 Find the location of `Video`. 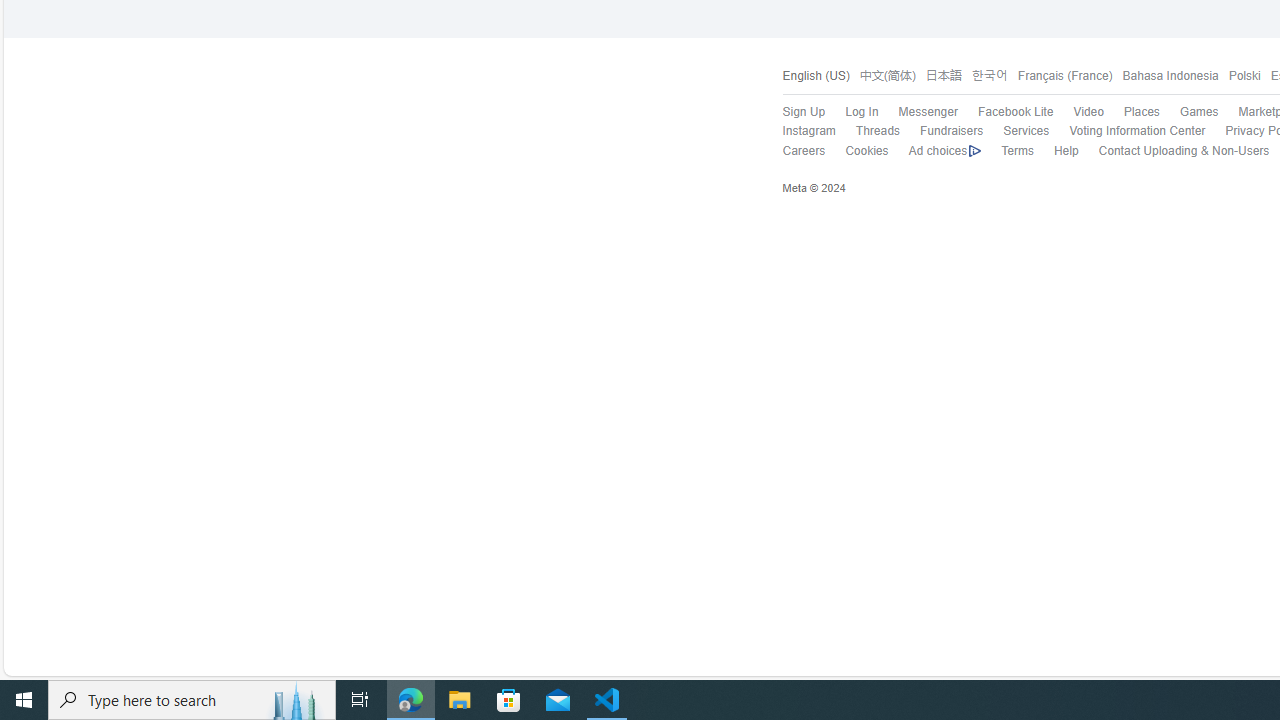

Video is located at coordinates (1078, 112).